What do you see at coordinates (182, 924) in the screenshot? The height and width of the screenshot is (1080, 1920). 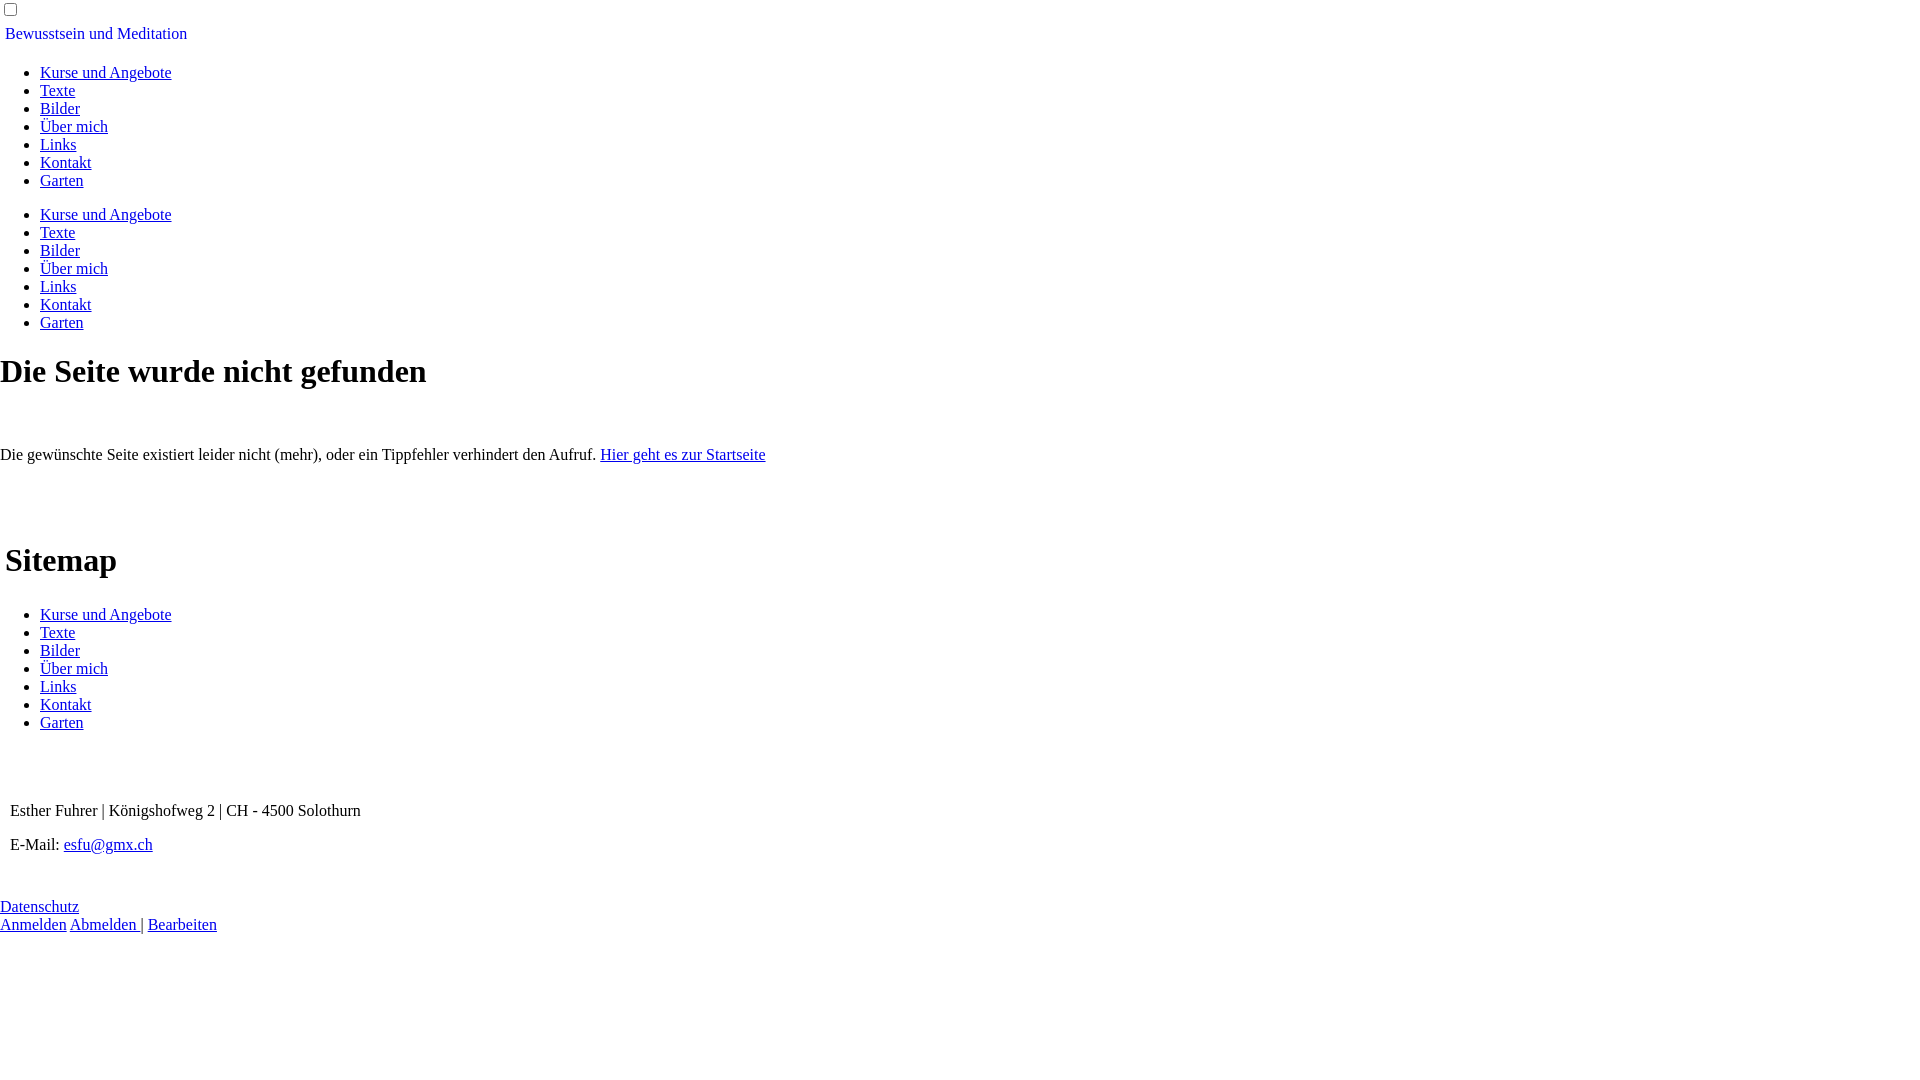 I see `Bearbeiten` at bounding box center [182, 924].